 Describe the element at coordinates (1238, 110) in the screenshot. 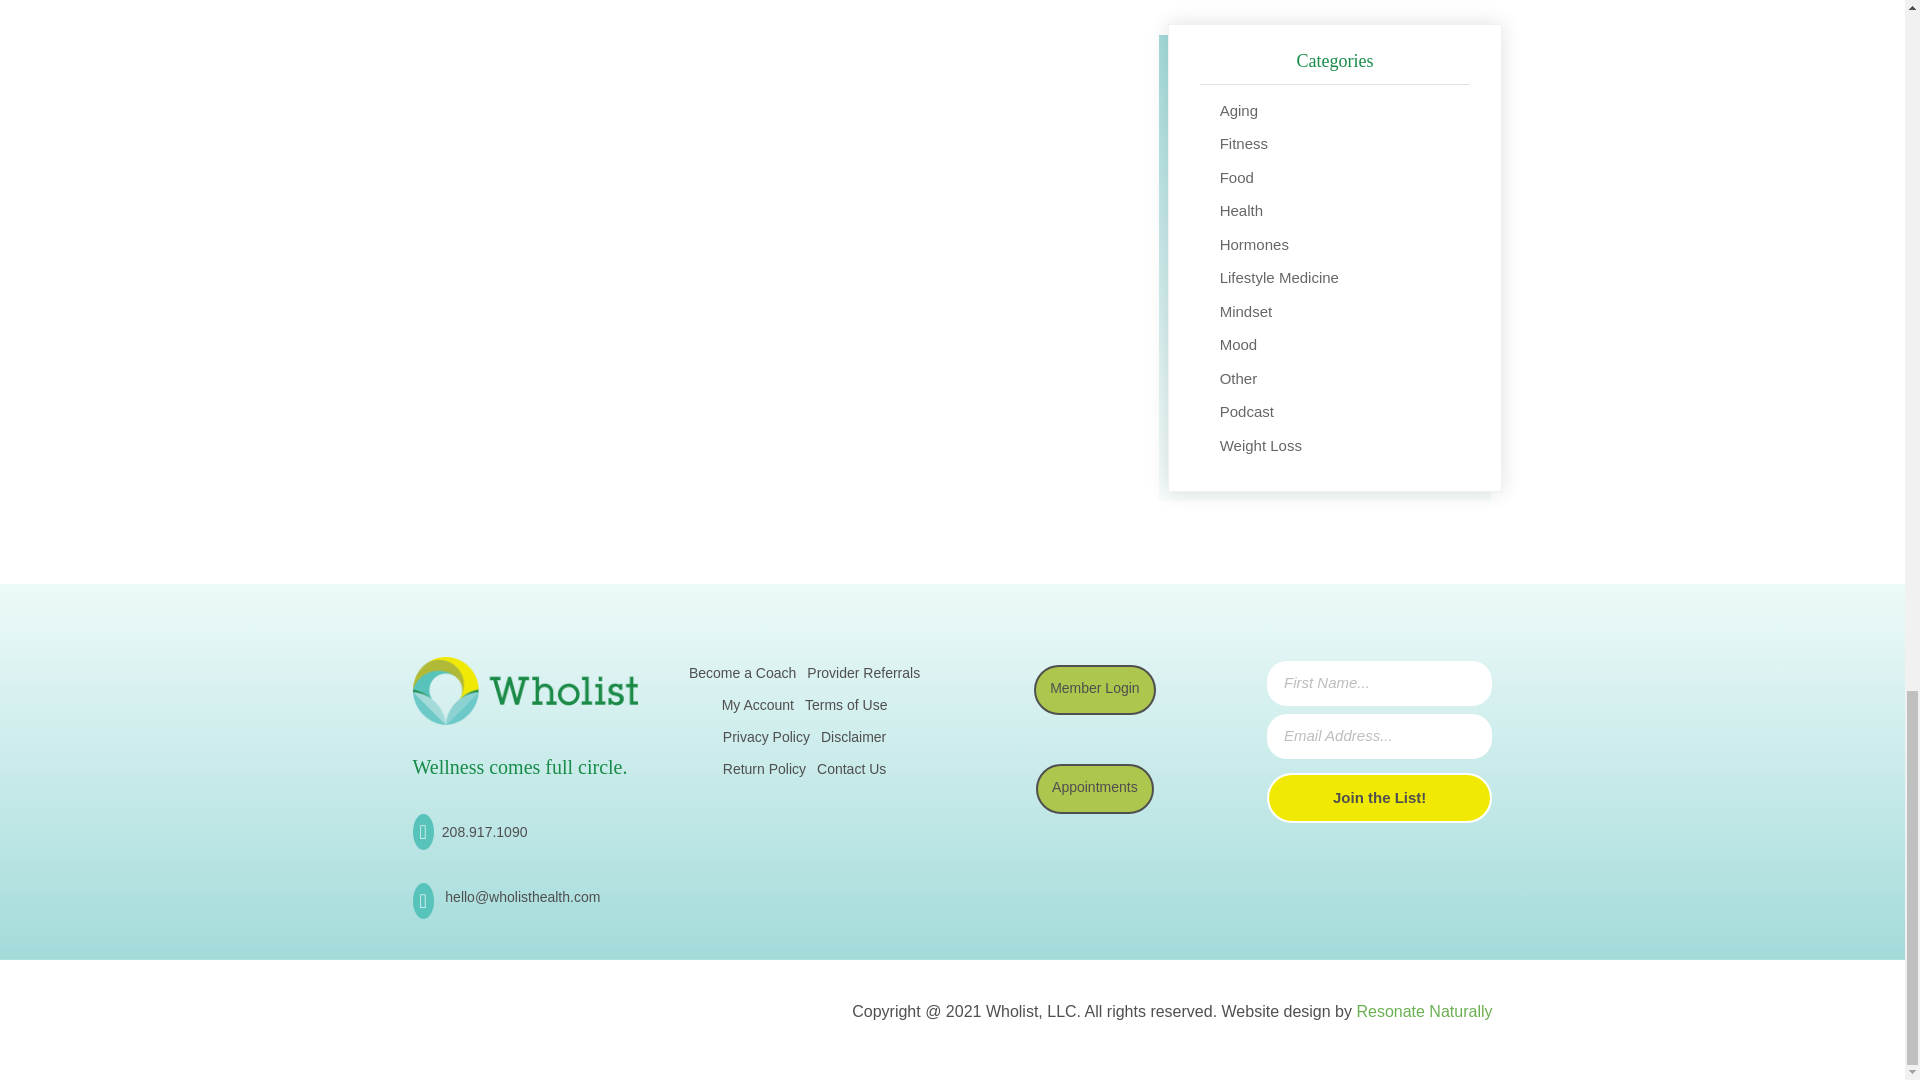

I see `Aging` at that location.